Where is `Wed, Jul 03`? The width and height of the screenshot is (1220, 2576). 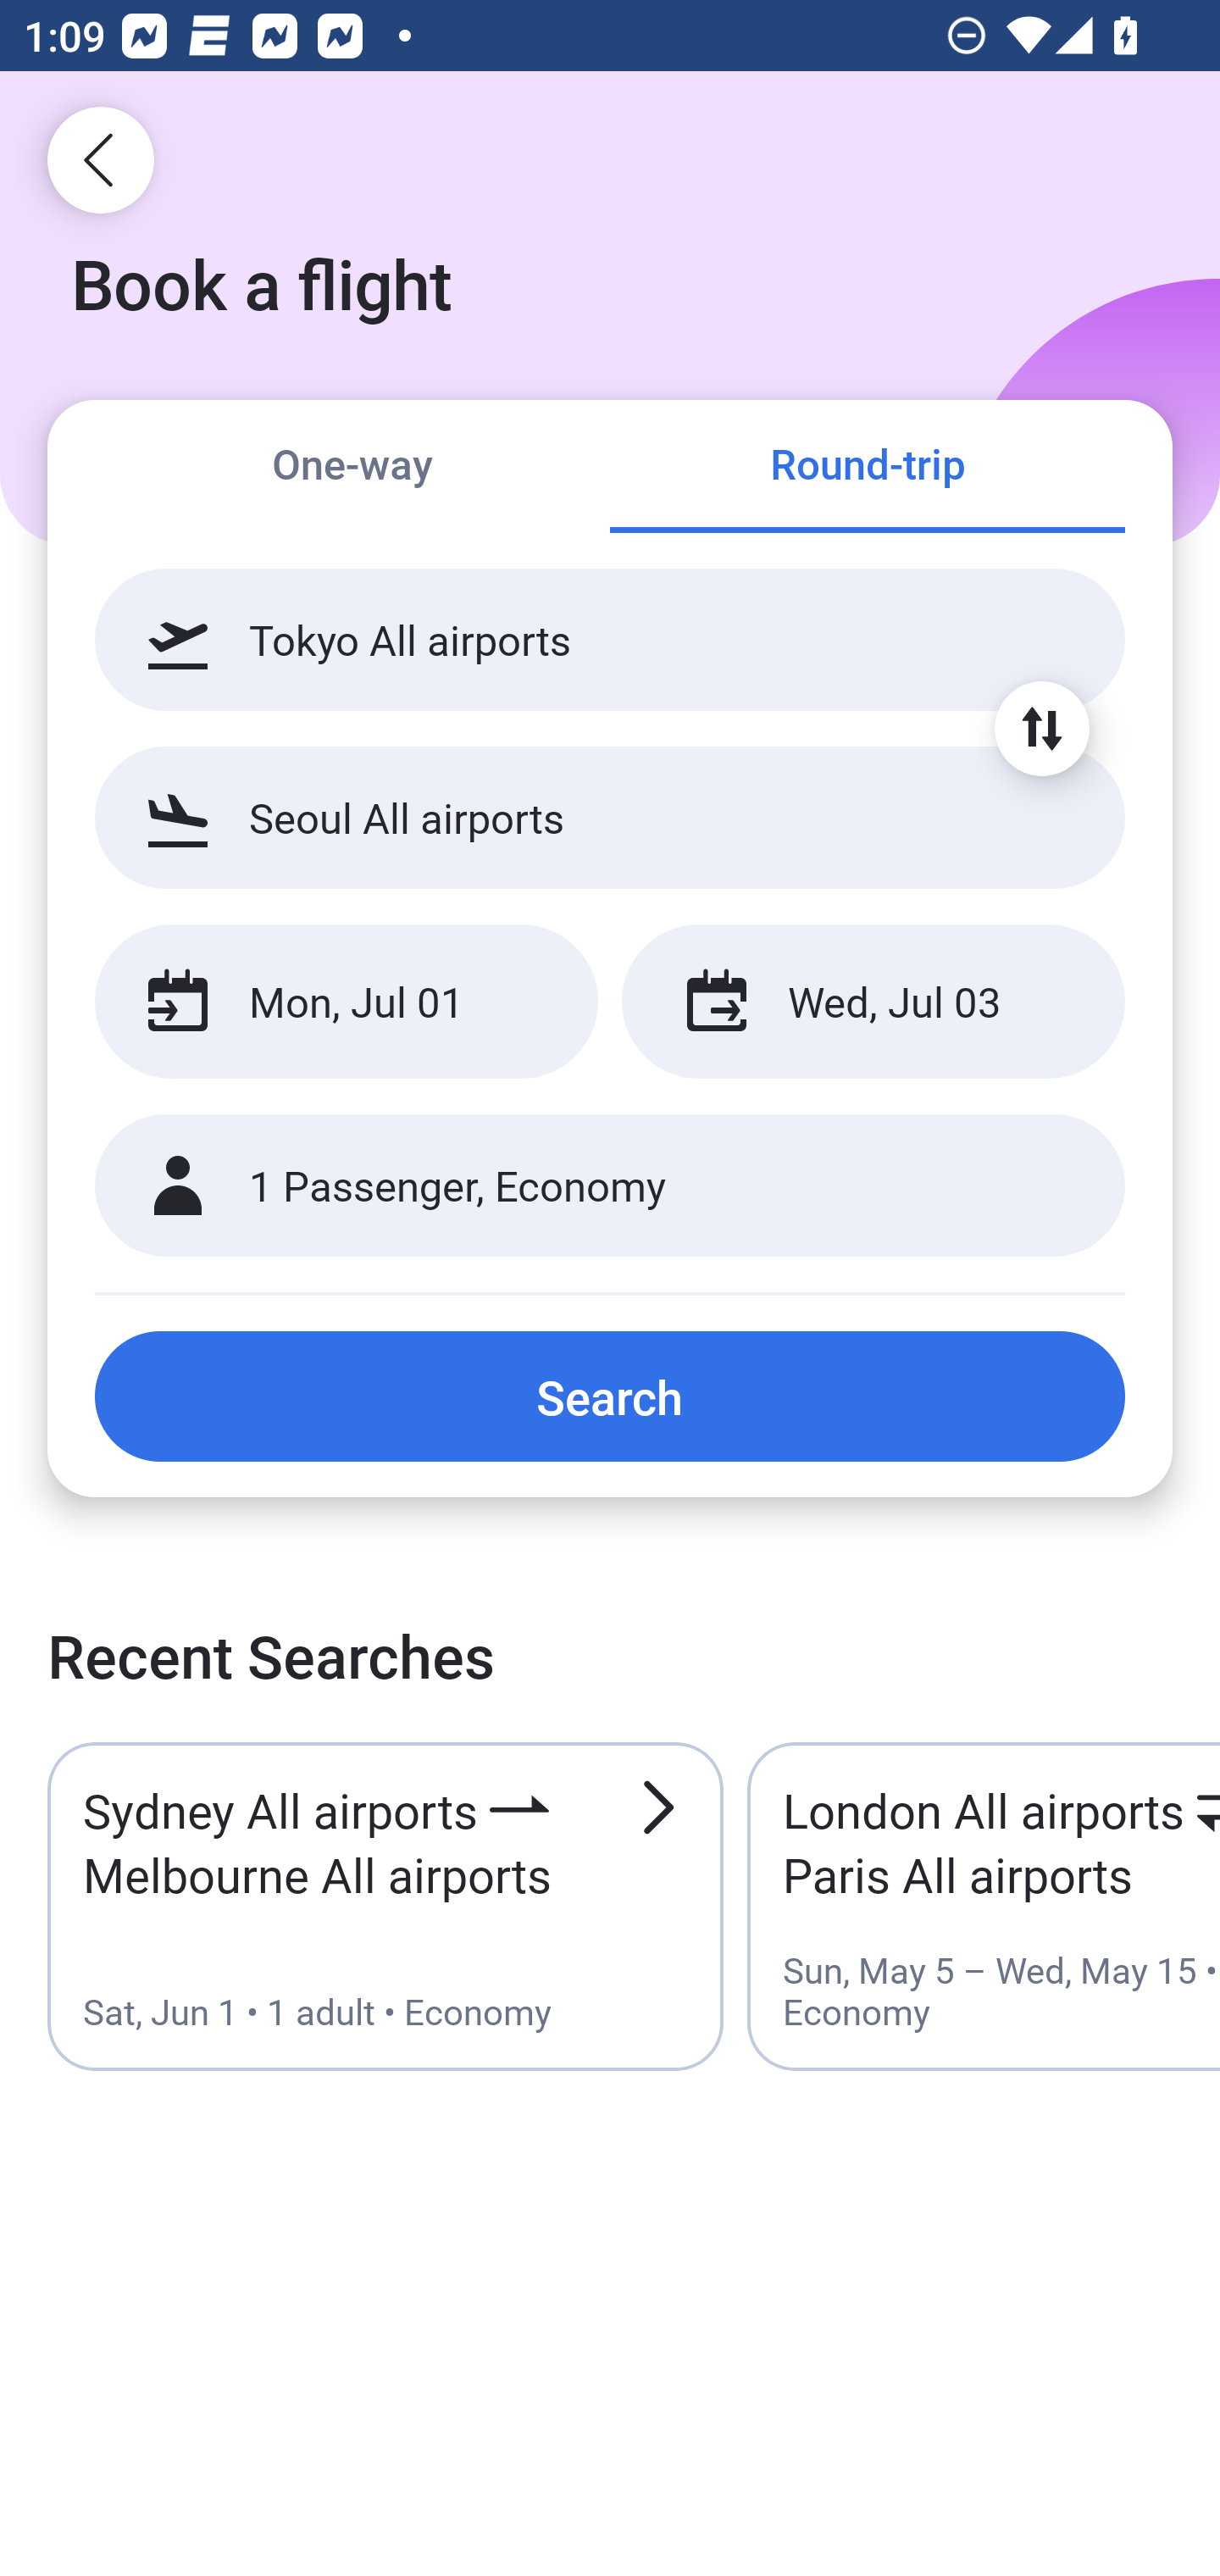 Wed, Jul 03 is located at coordinates (873, 1002).